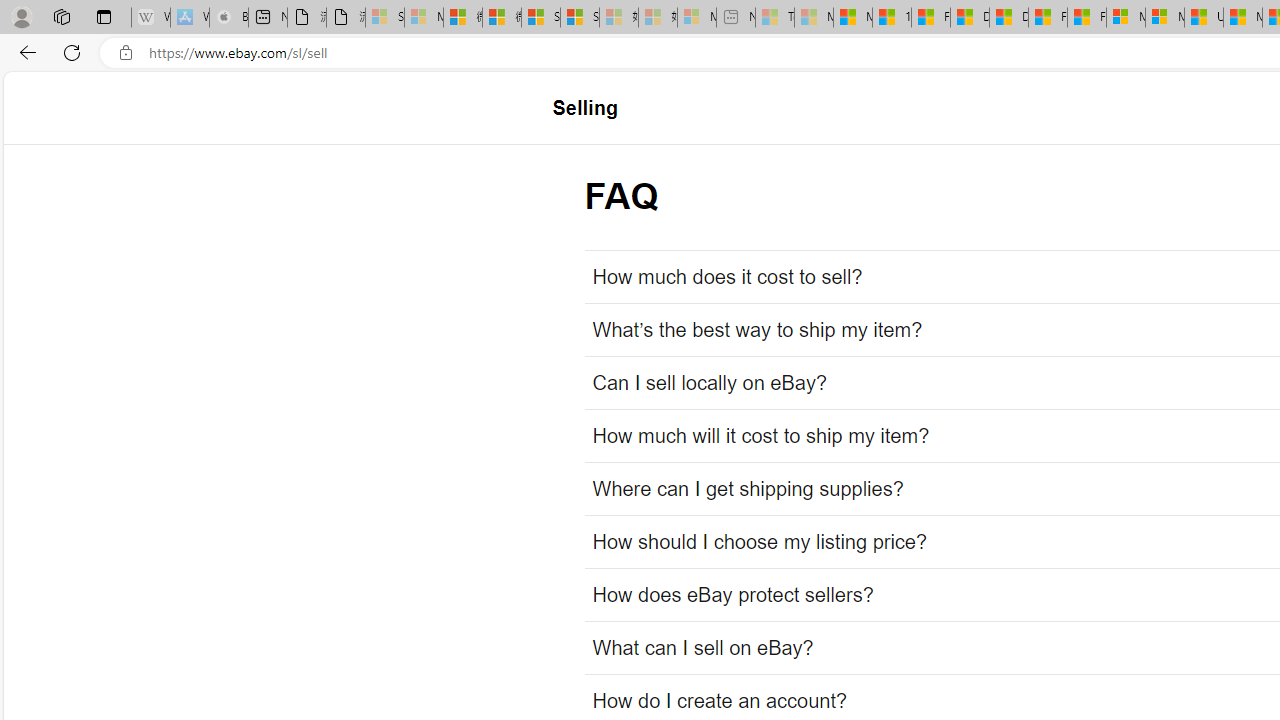  I want to click on Marine life - MSN - Sleeping, so click(814, 18).